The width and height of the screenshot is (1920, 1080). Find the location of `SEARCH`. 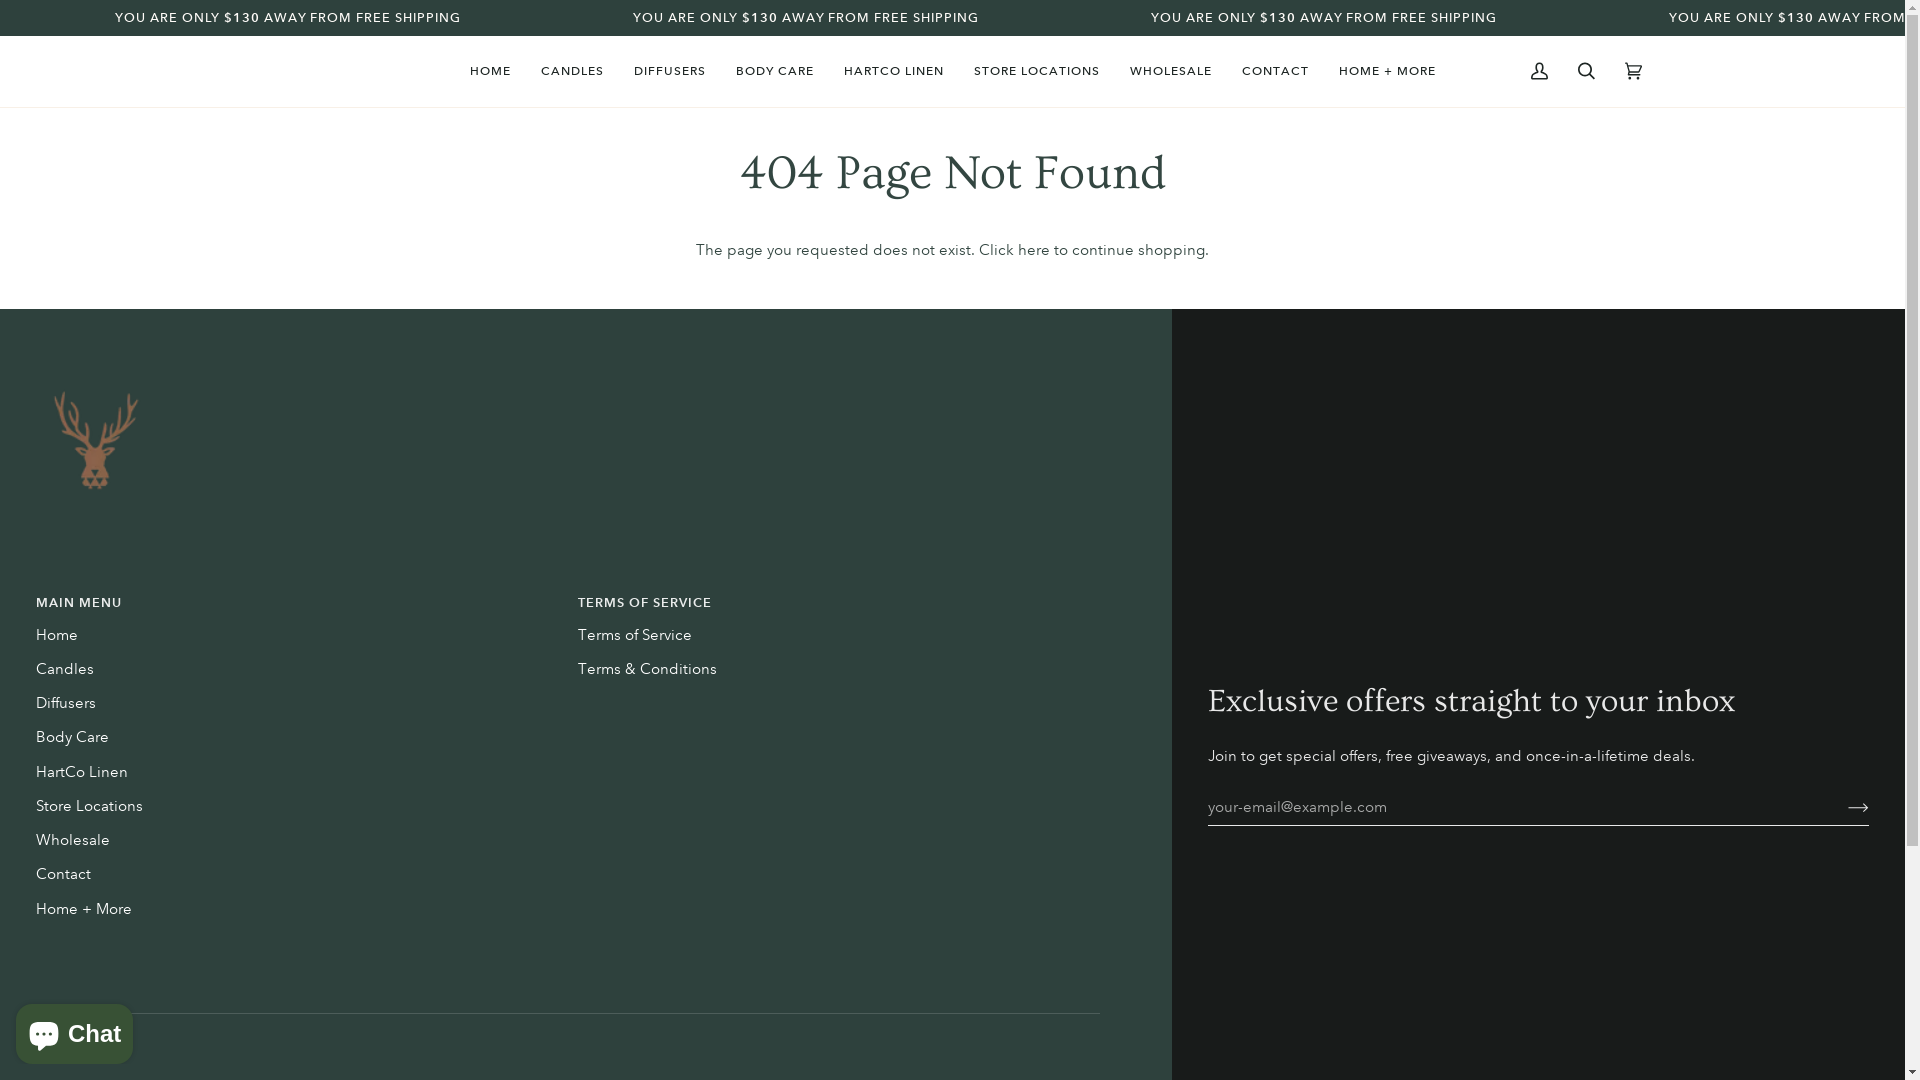

SEARCH is located at coordinates (1586, 72).